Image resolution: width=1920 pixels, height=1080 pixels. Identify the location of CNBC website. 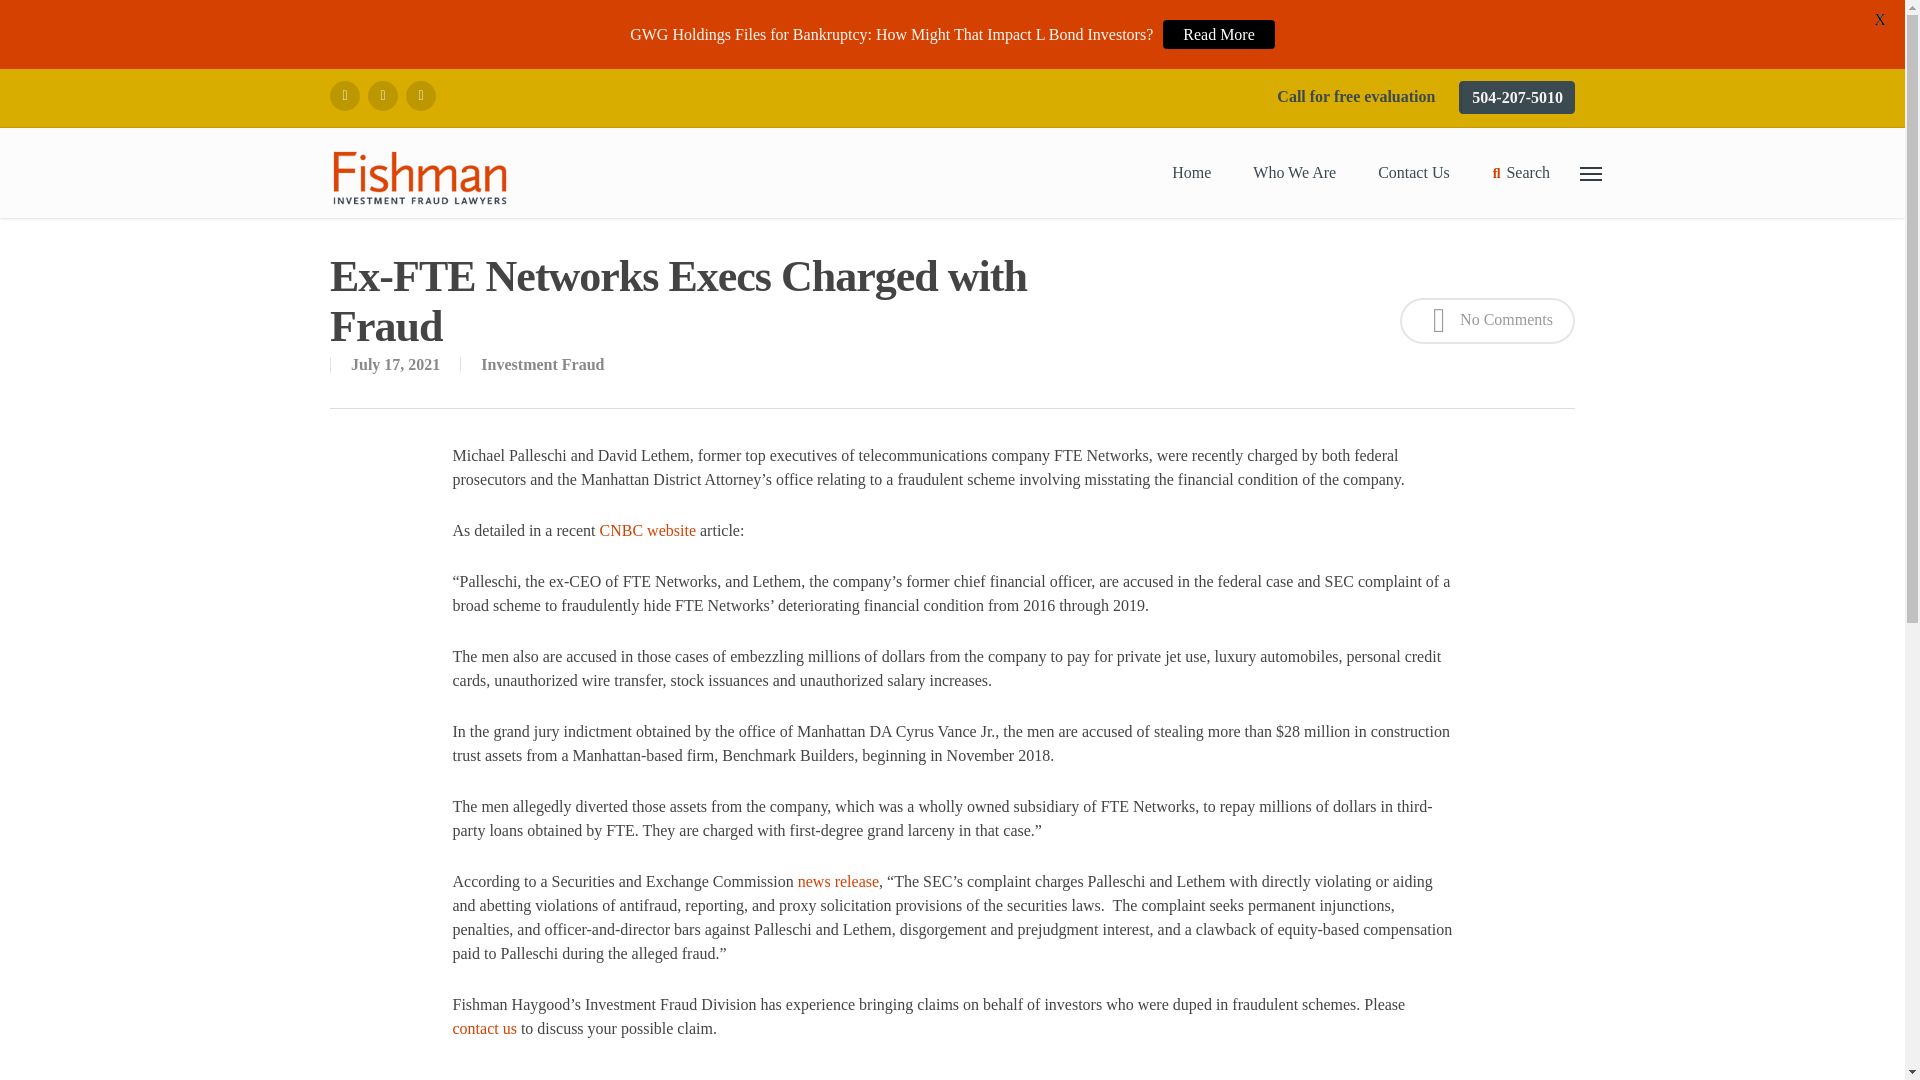
(647, 530).